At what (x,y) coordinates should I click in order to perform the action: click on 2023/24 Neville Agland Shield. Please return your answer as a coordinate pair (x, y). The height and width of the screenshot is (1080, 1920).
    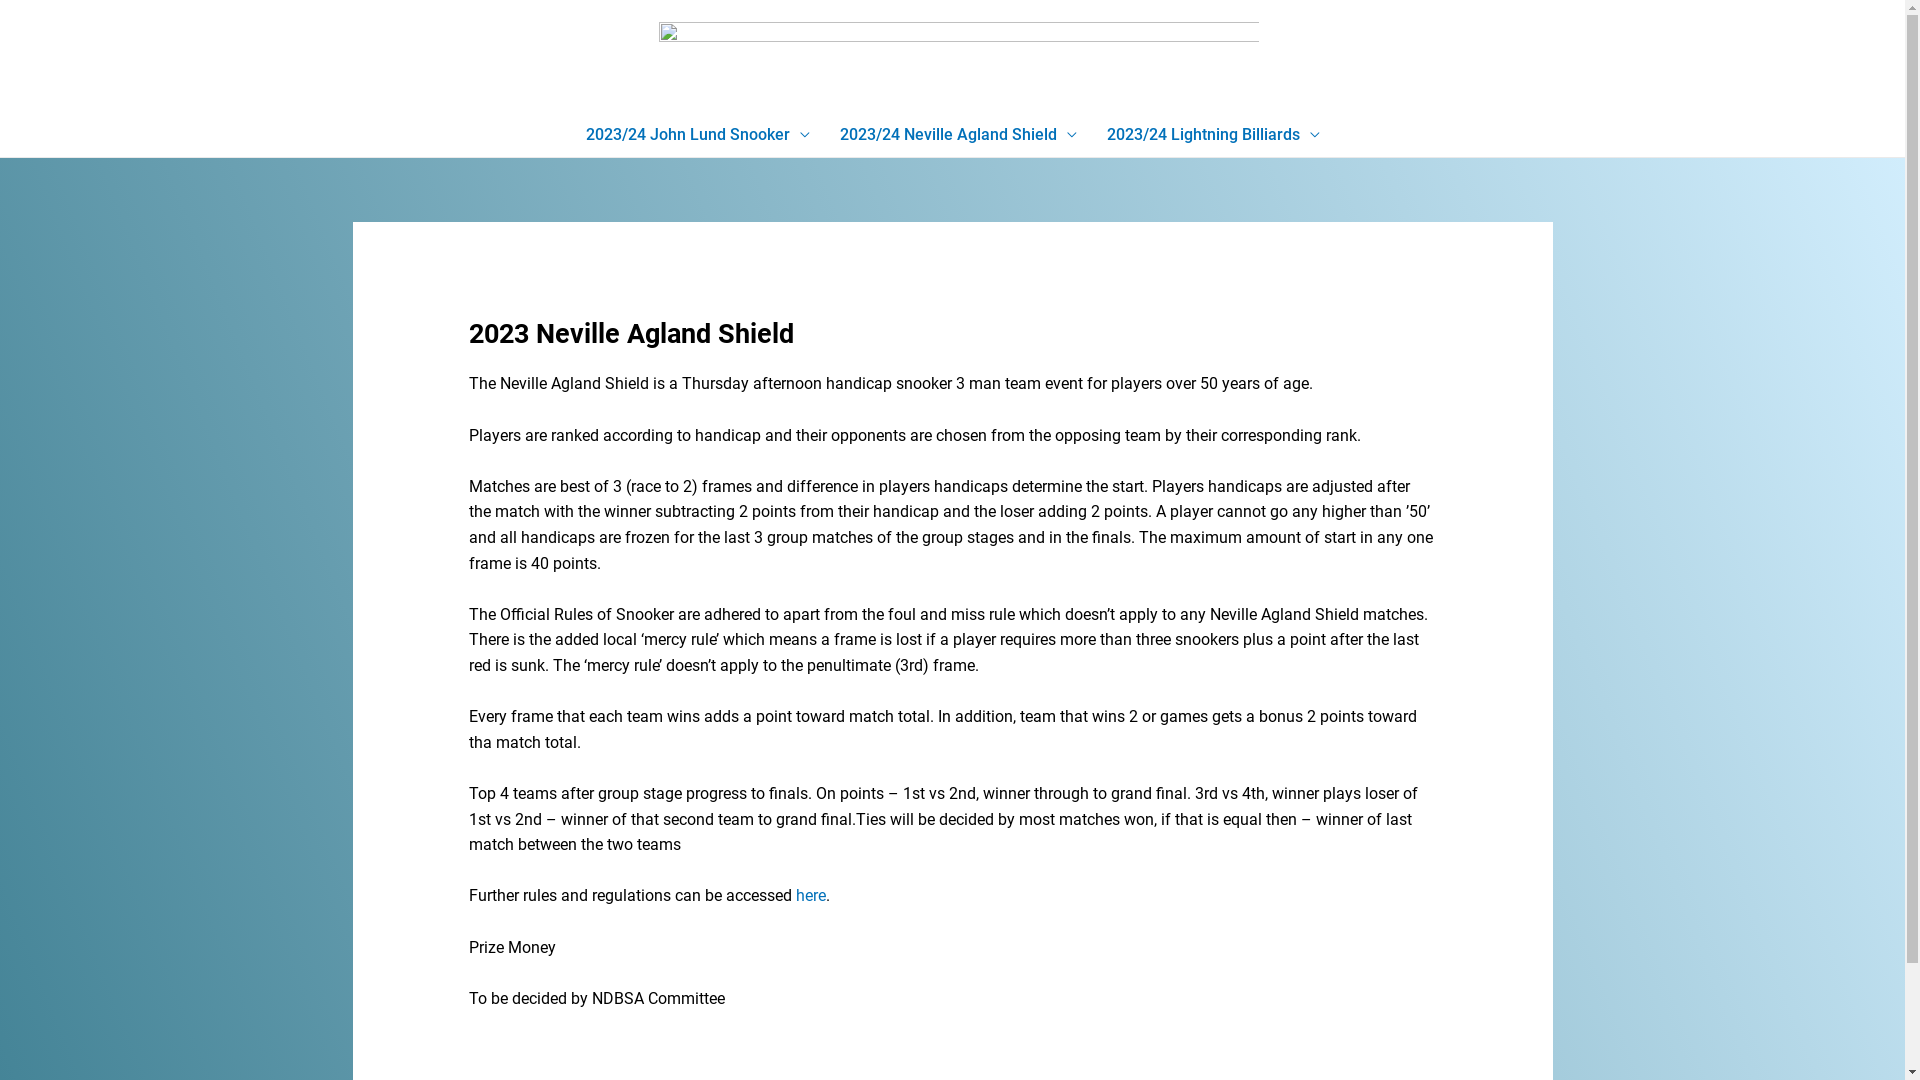
    Looking at the image, I should click on (958, 135).